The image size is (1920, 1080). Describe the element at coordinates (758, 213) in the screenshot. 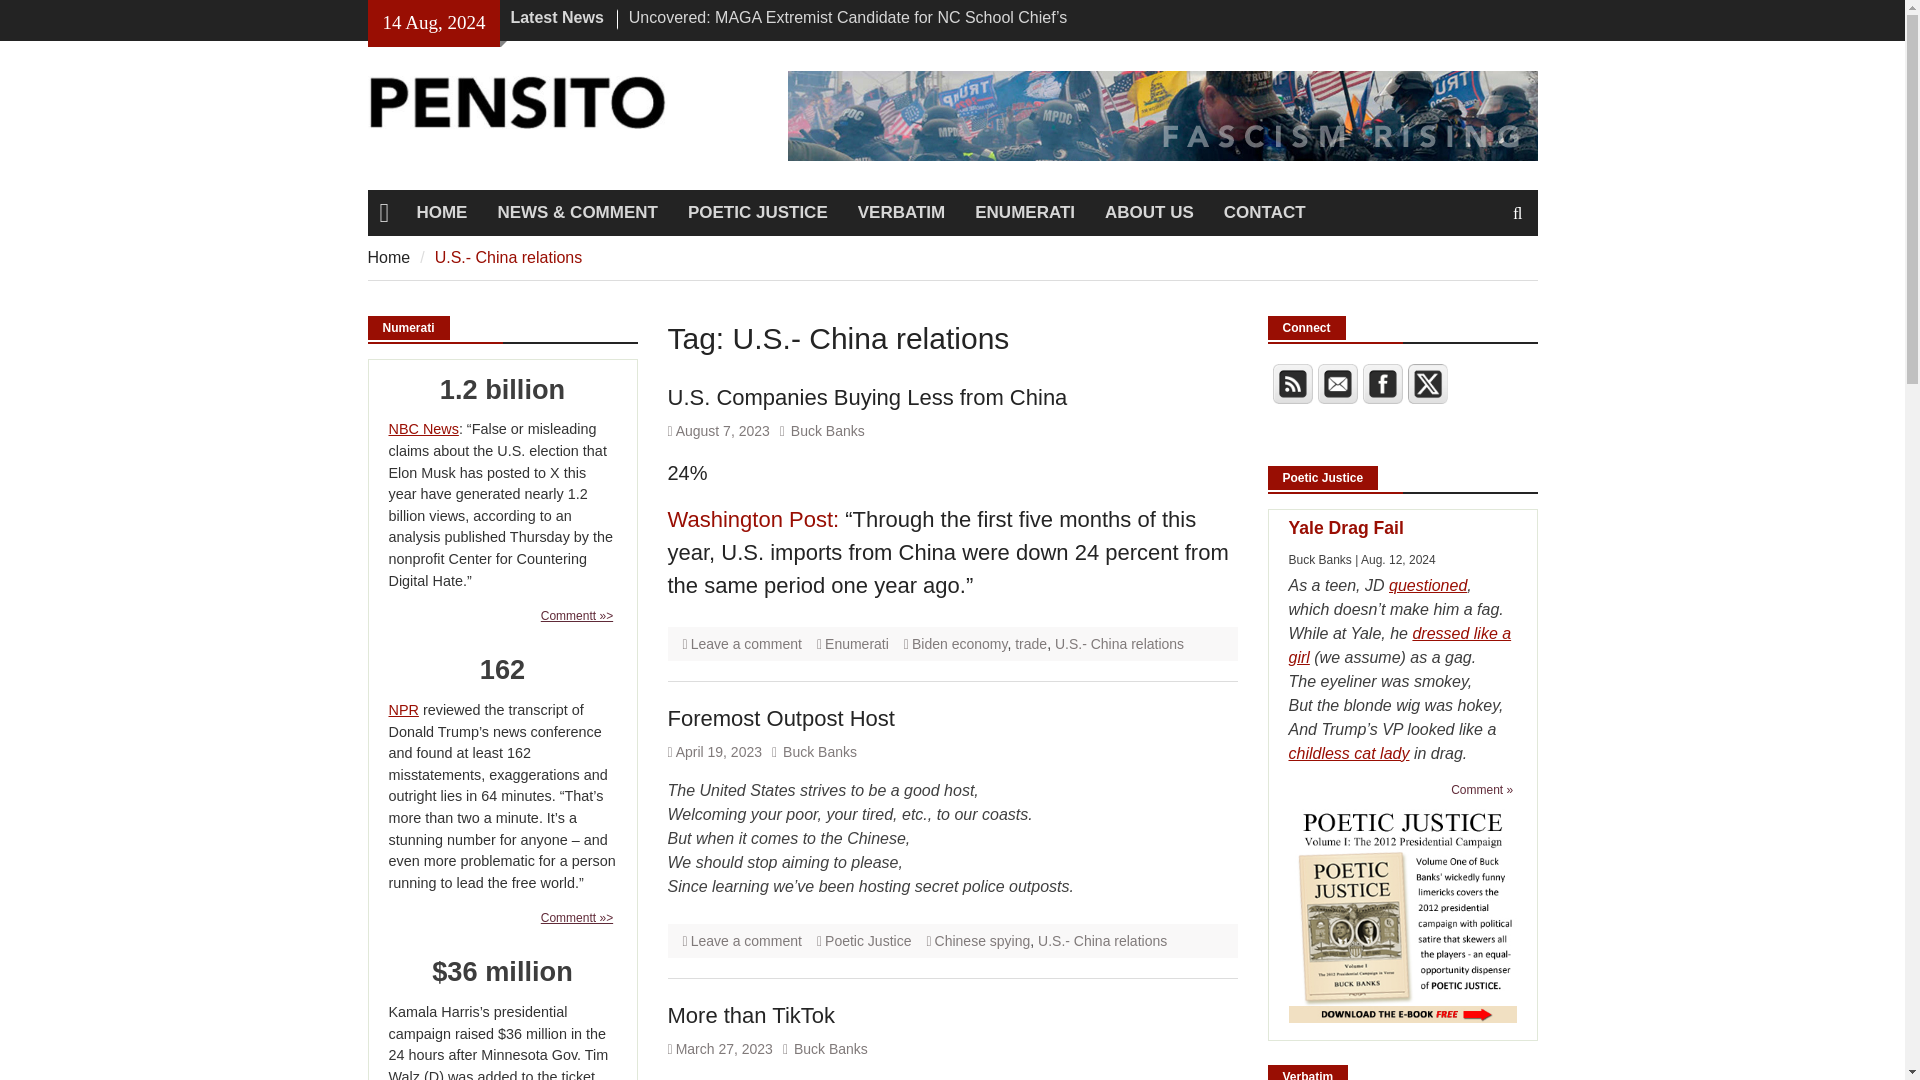

I see `POETIC JUSTICE` at that location.